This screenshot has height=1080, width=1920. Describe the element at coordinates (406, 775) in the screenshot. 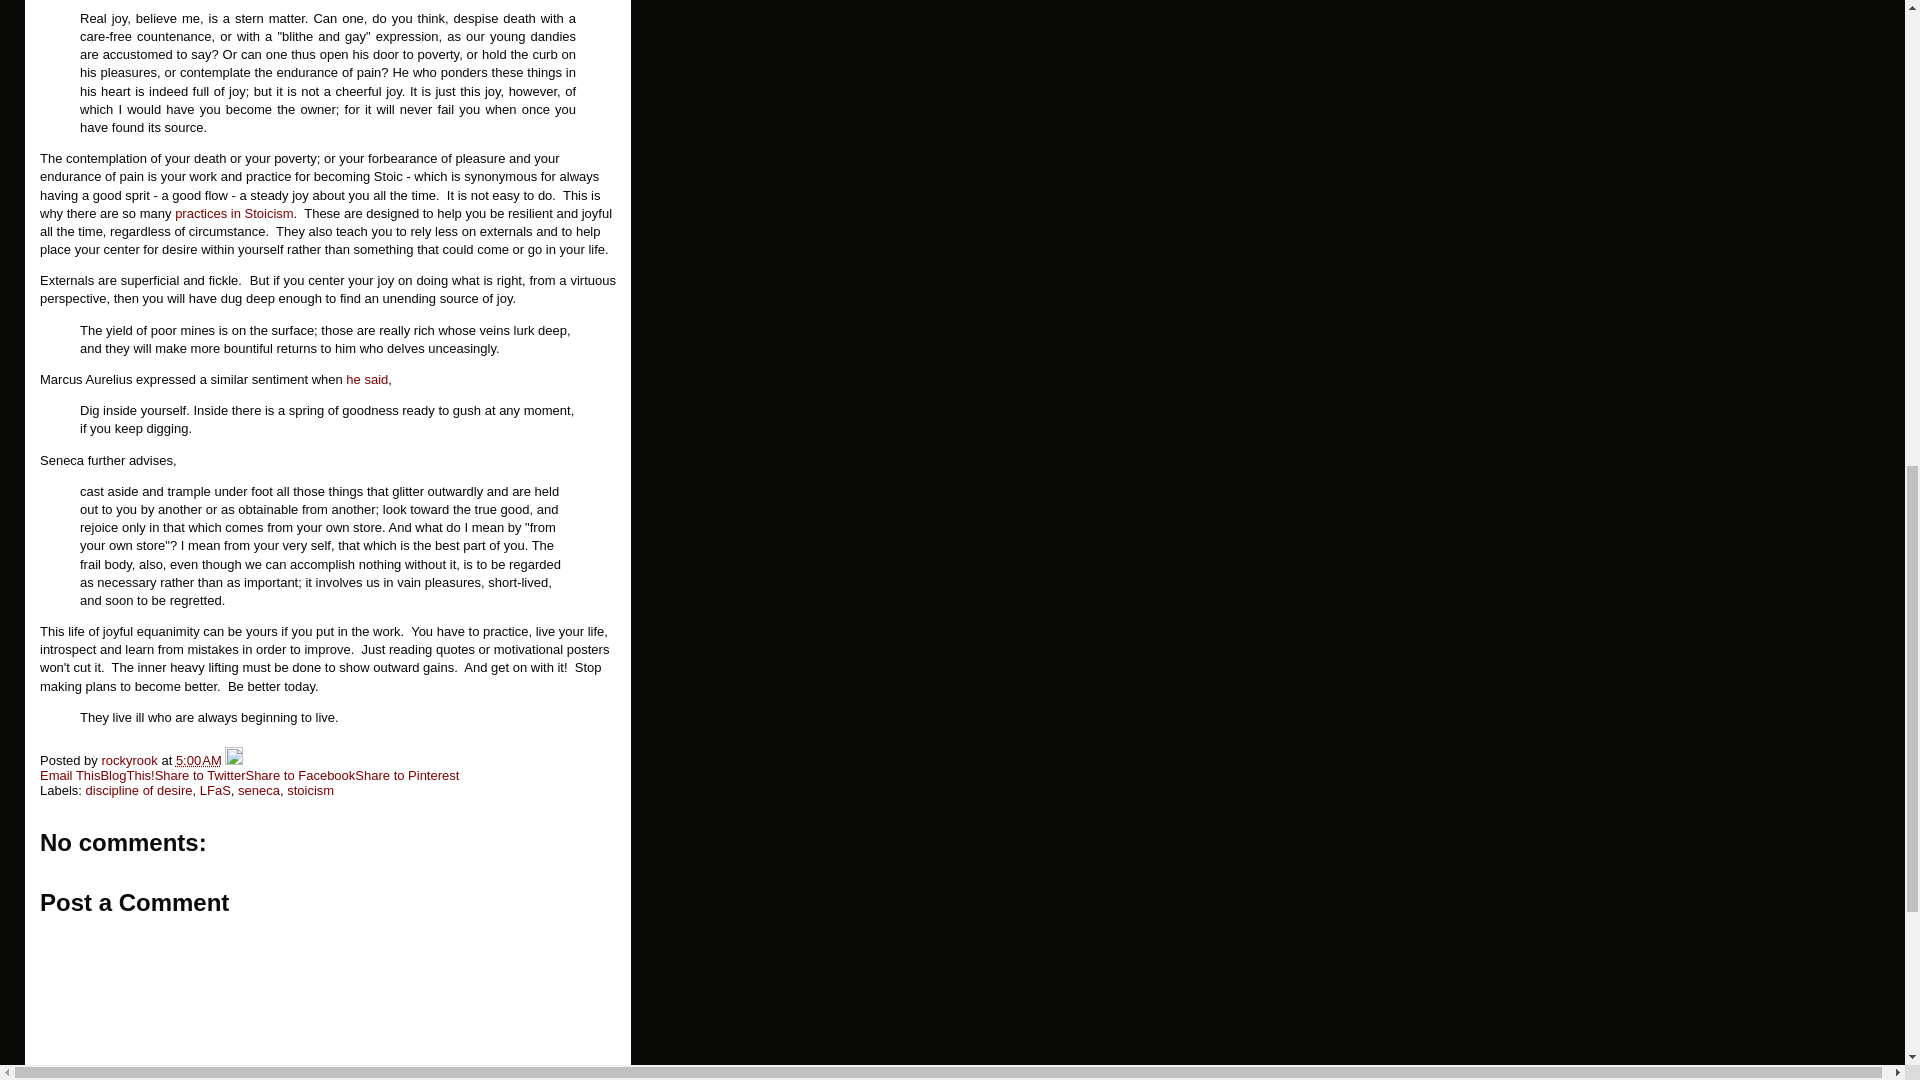

I see `Share to Pinterest` at that location.